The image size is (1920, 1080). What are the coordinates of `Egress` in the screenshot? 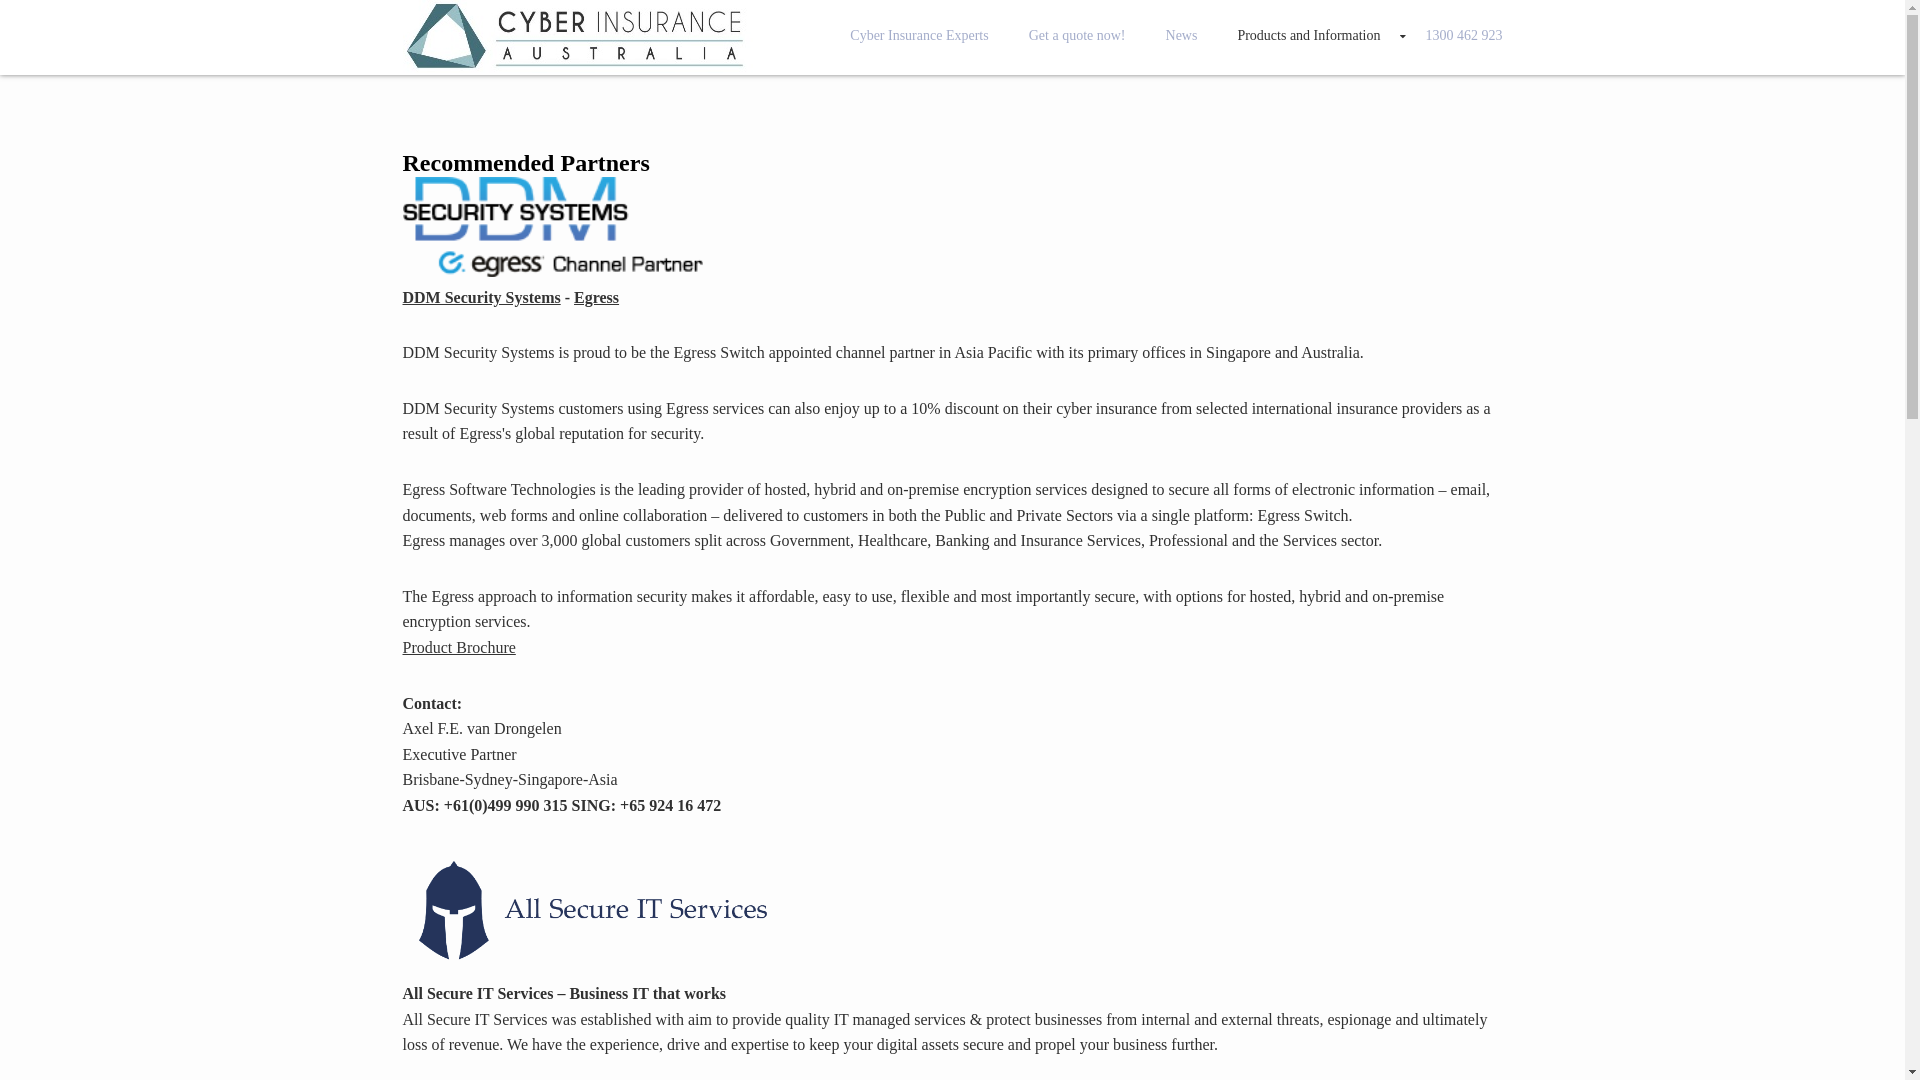 It's located at (596, 298).